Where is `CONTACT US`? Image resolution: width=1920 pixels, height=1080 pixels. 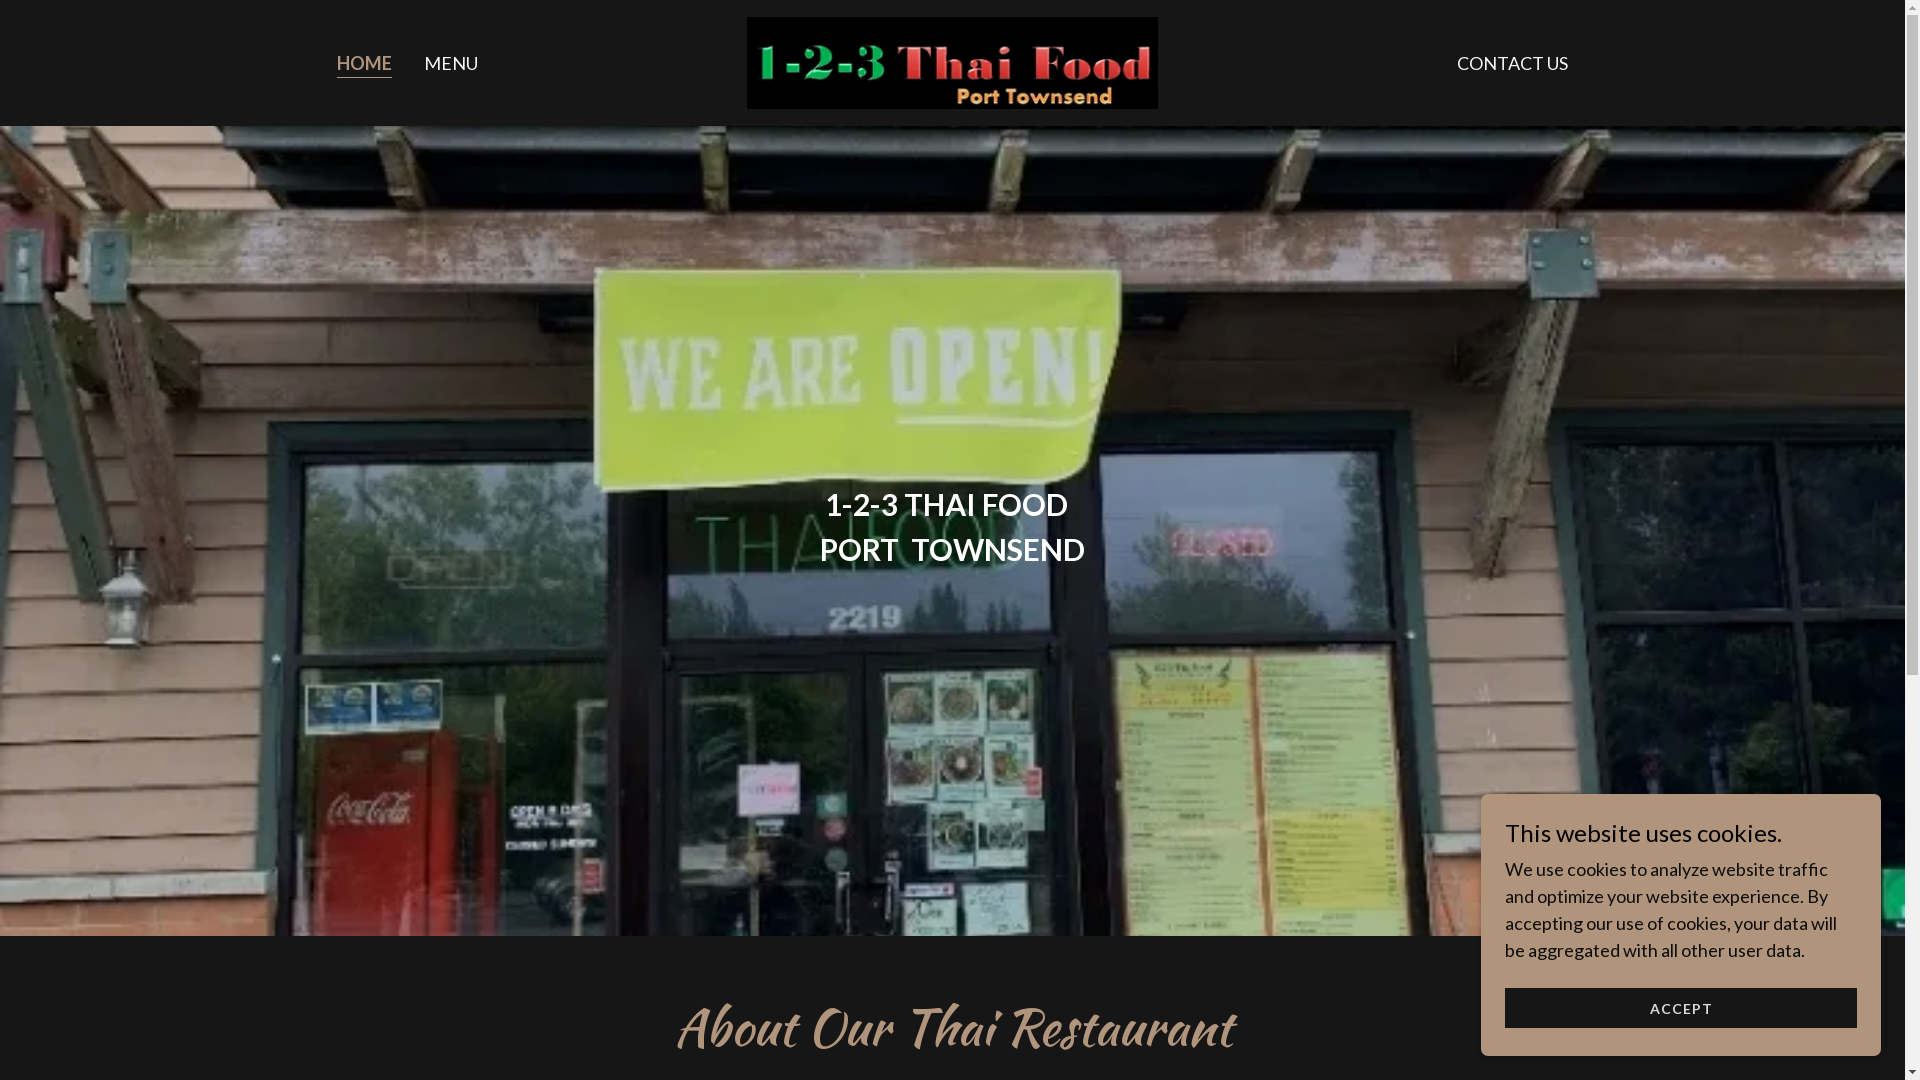
CONTACT US is located at coordinates (1512, 63).